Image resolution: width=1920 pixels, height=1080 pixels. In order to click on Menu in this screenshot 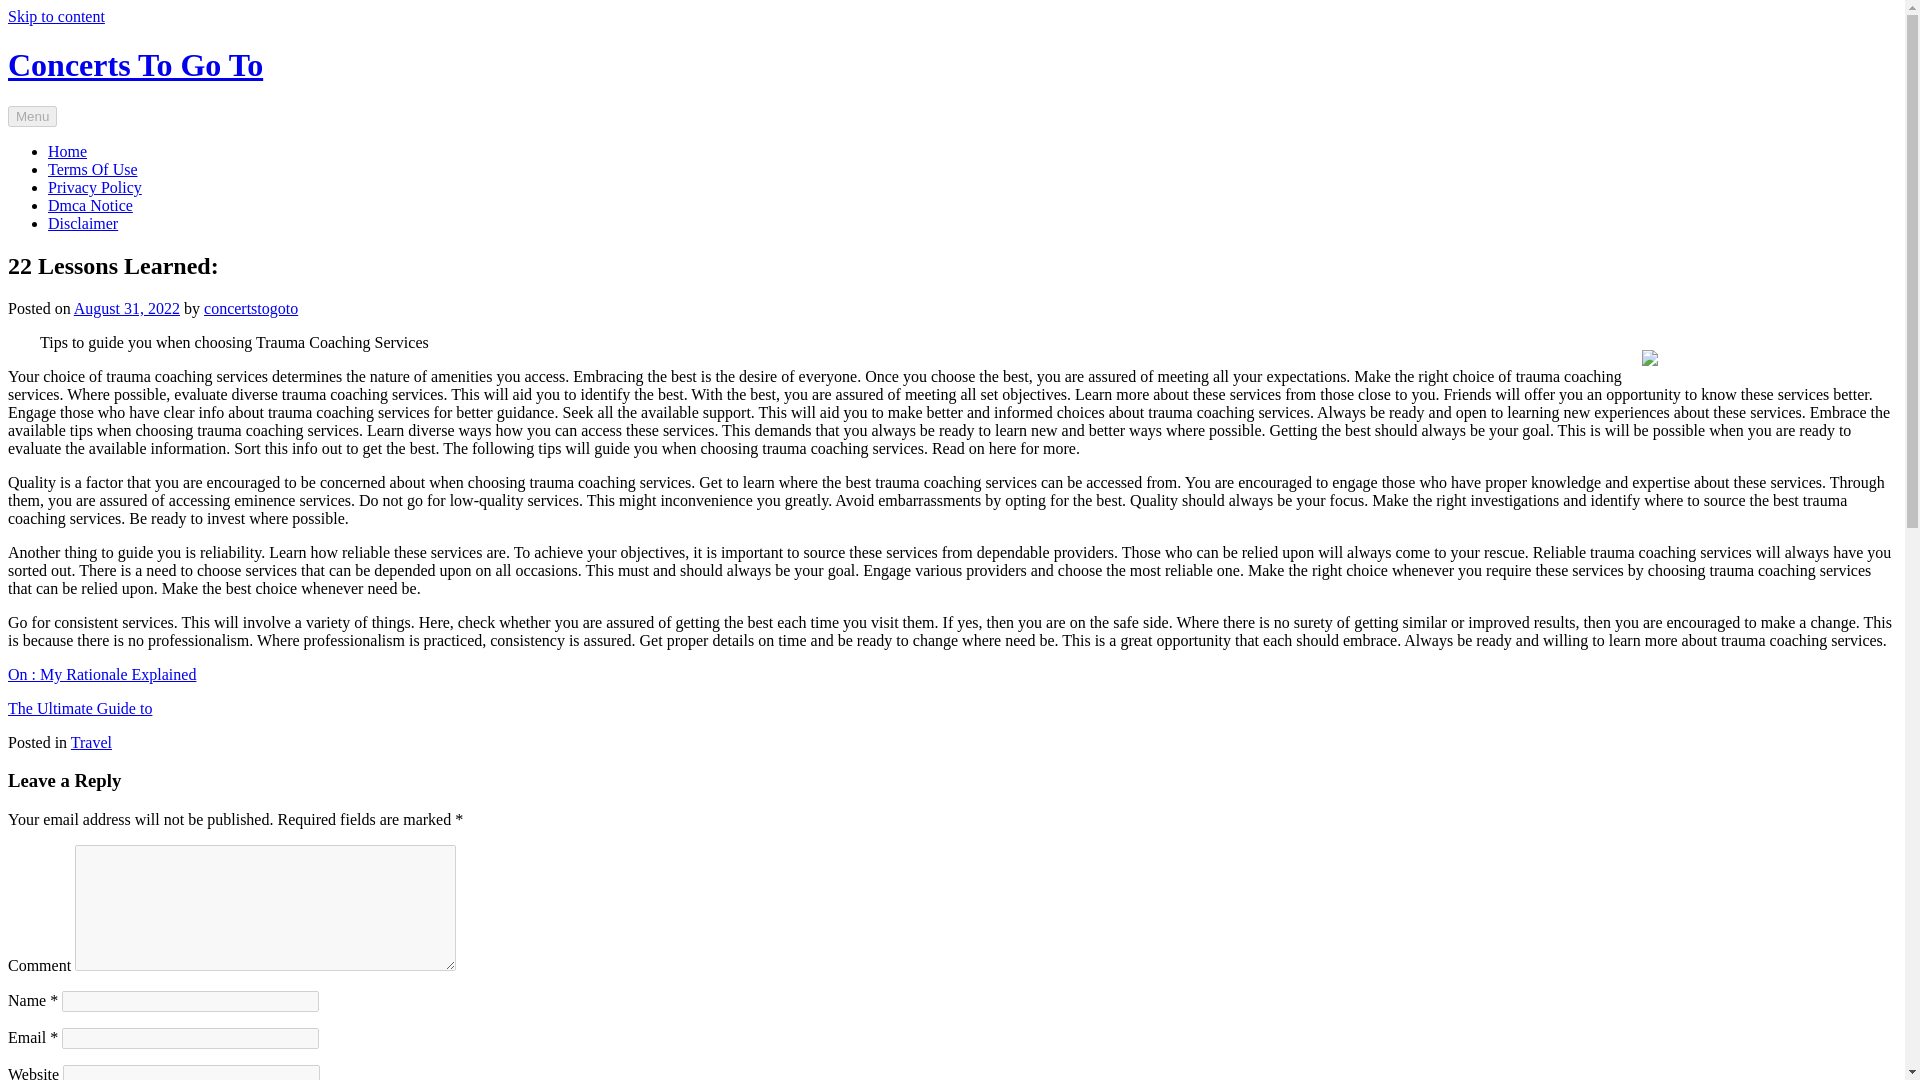, I will do `click(32, 116)`.